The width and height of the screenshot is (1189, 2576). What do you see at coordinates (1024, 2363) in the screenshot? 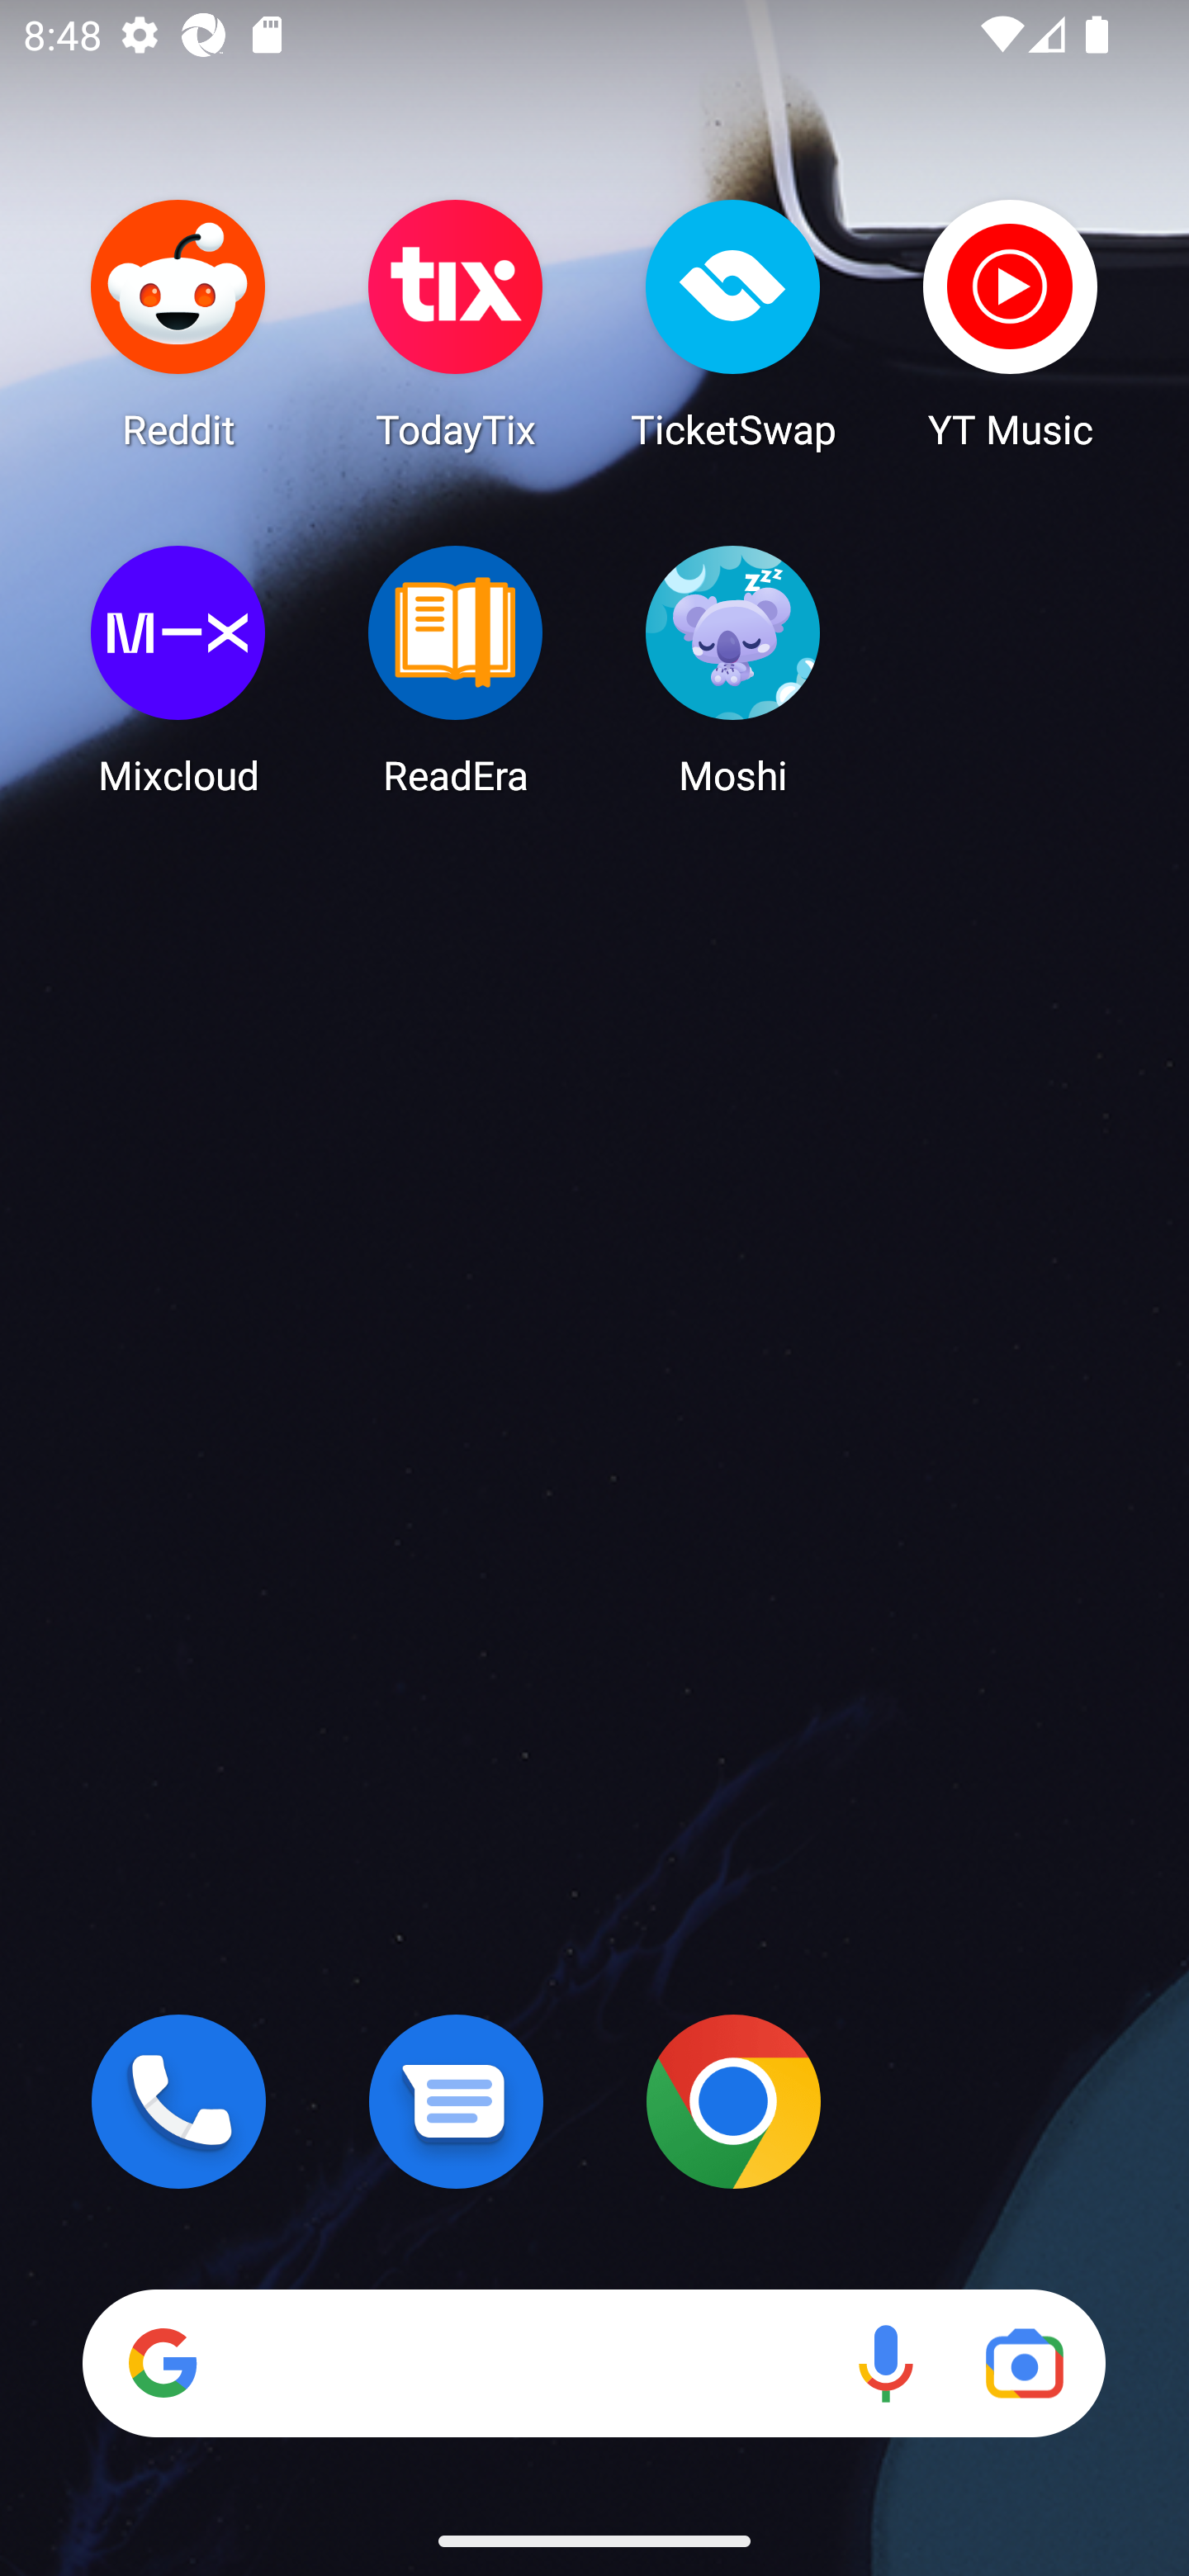
I see `Google Lens` at bounding box center [1024, 2363].